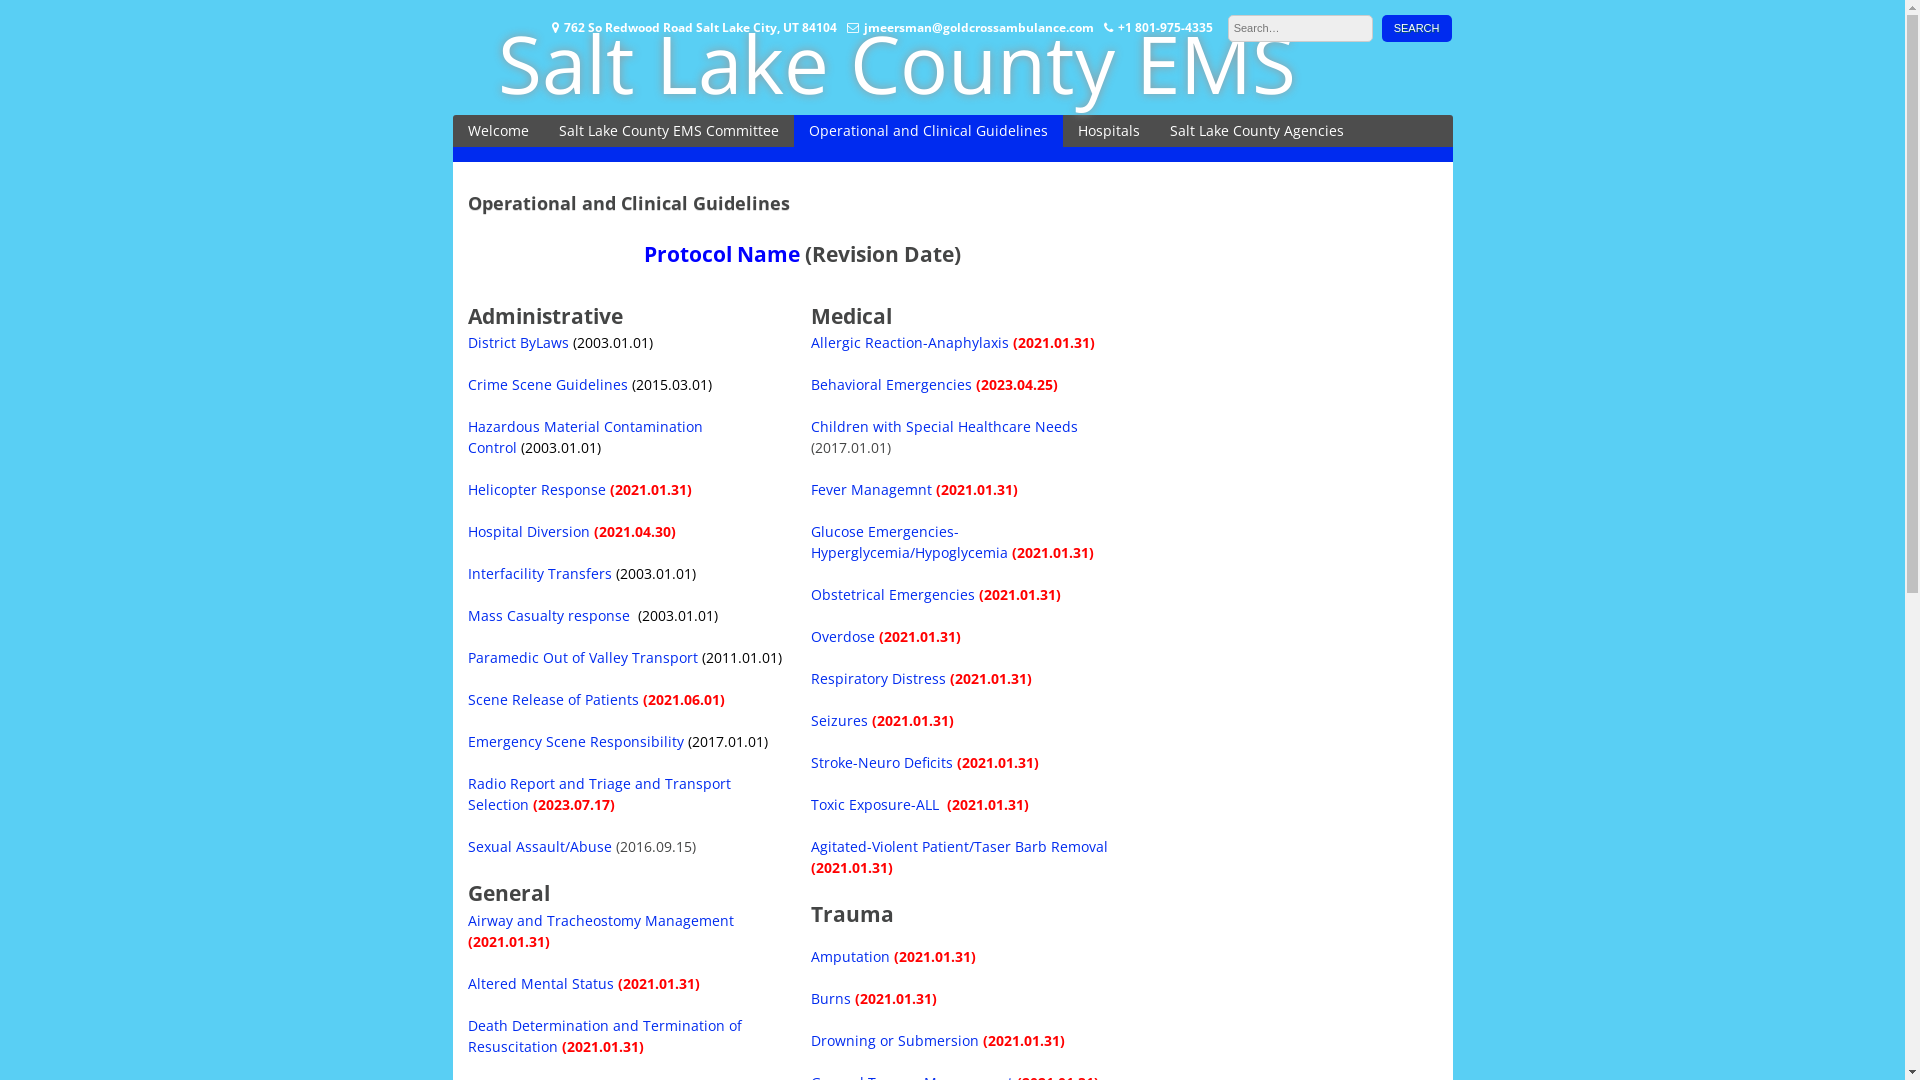 The height and width of the screenshot is (1080, 1920). Describe the element at coordinates (897, 62) in the screenshot. I see `Salt Lake County EMS` at that location.